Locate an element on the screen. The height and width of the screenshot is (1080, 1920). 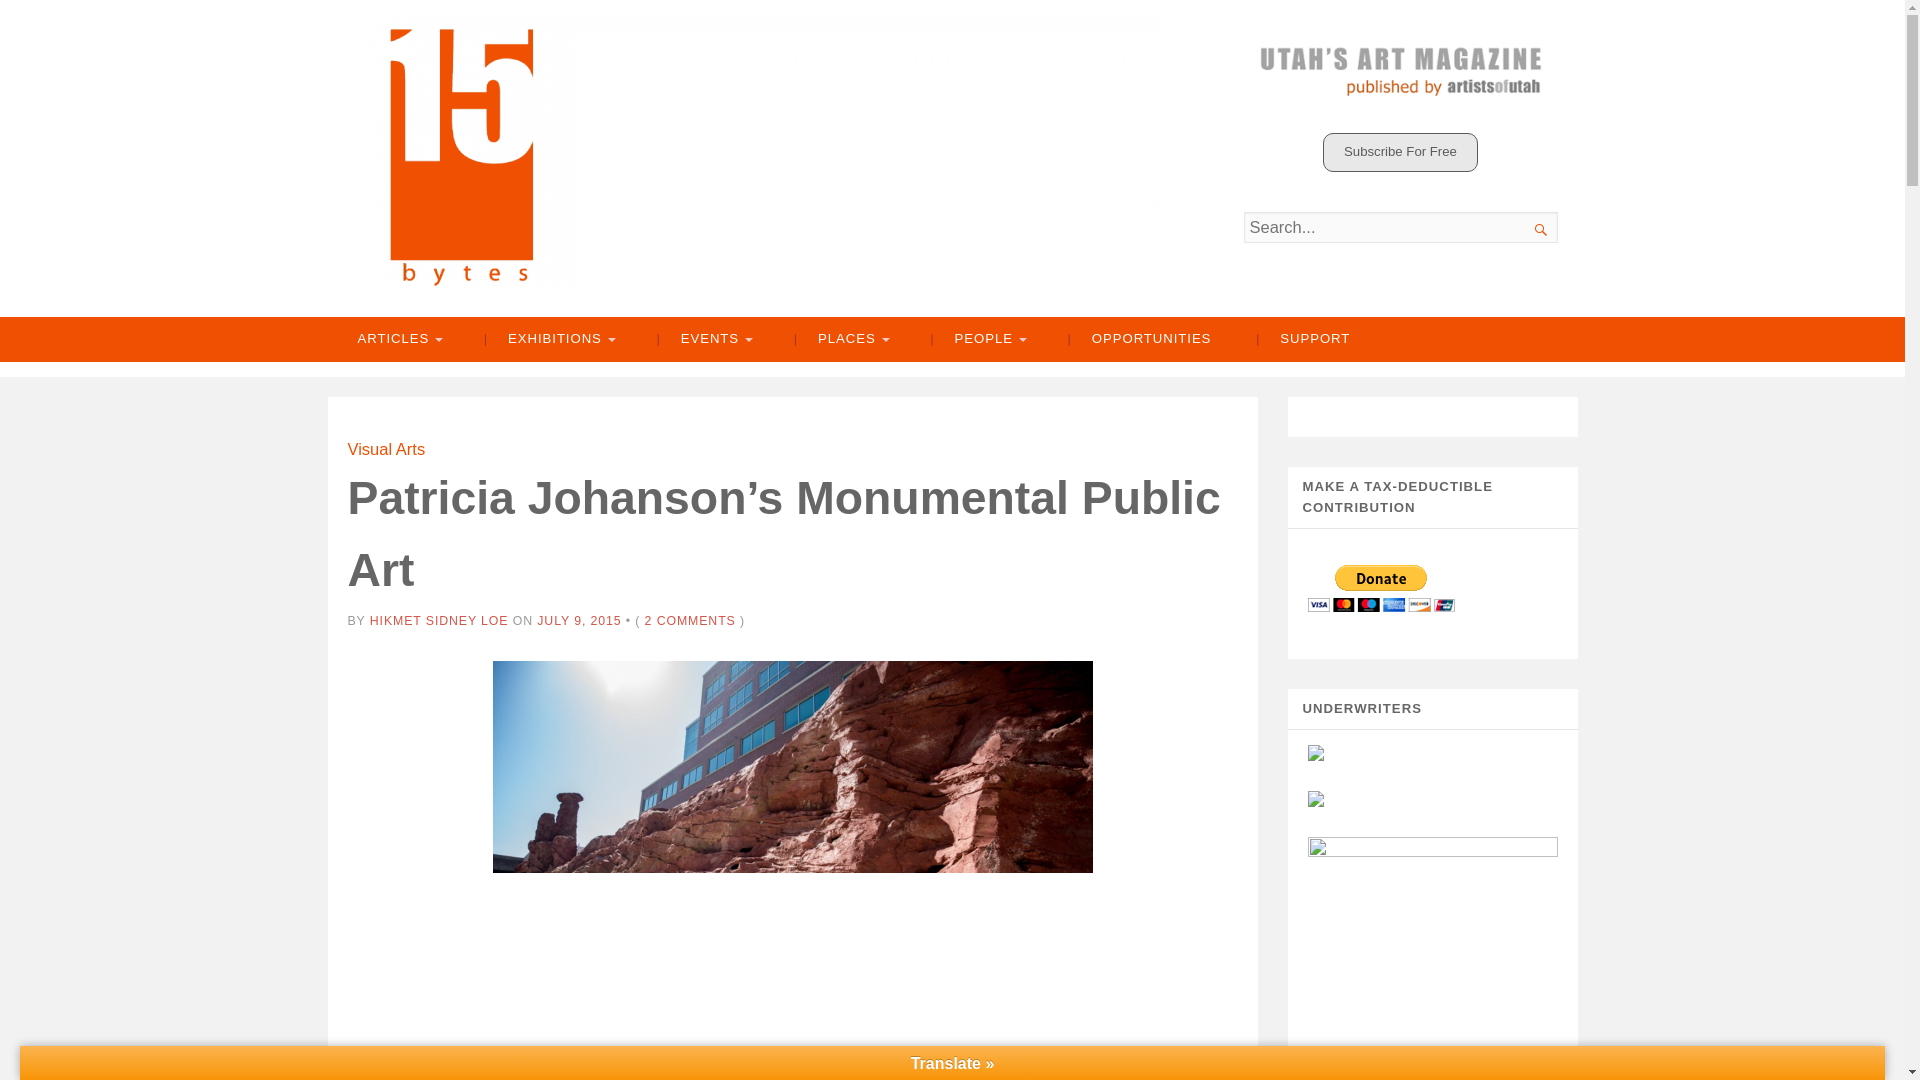
PLACES is located at coordinates (840, 339).